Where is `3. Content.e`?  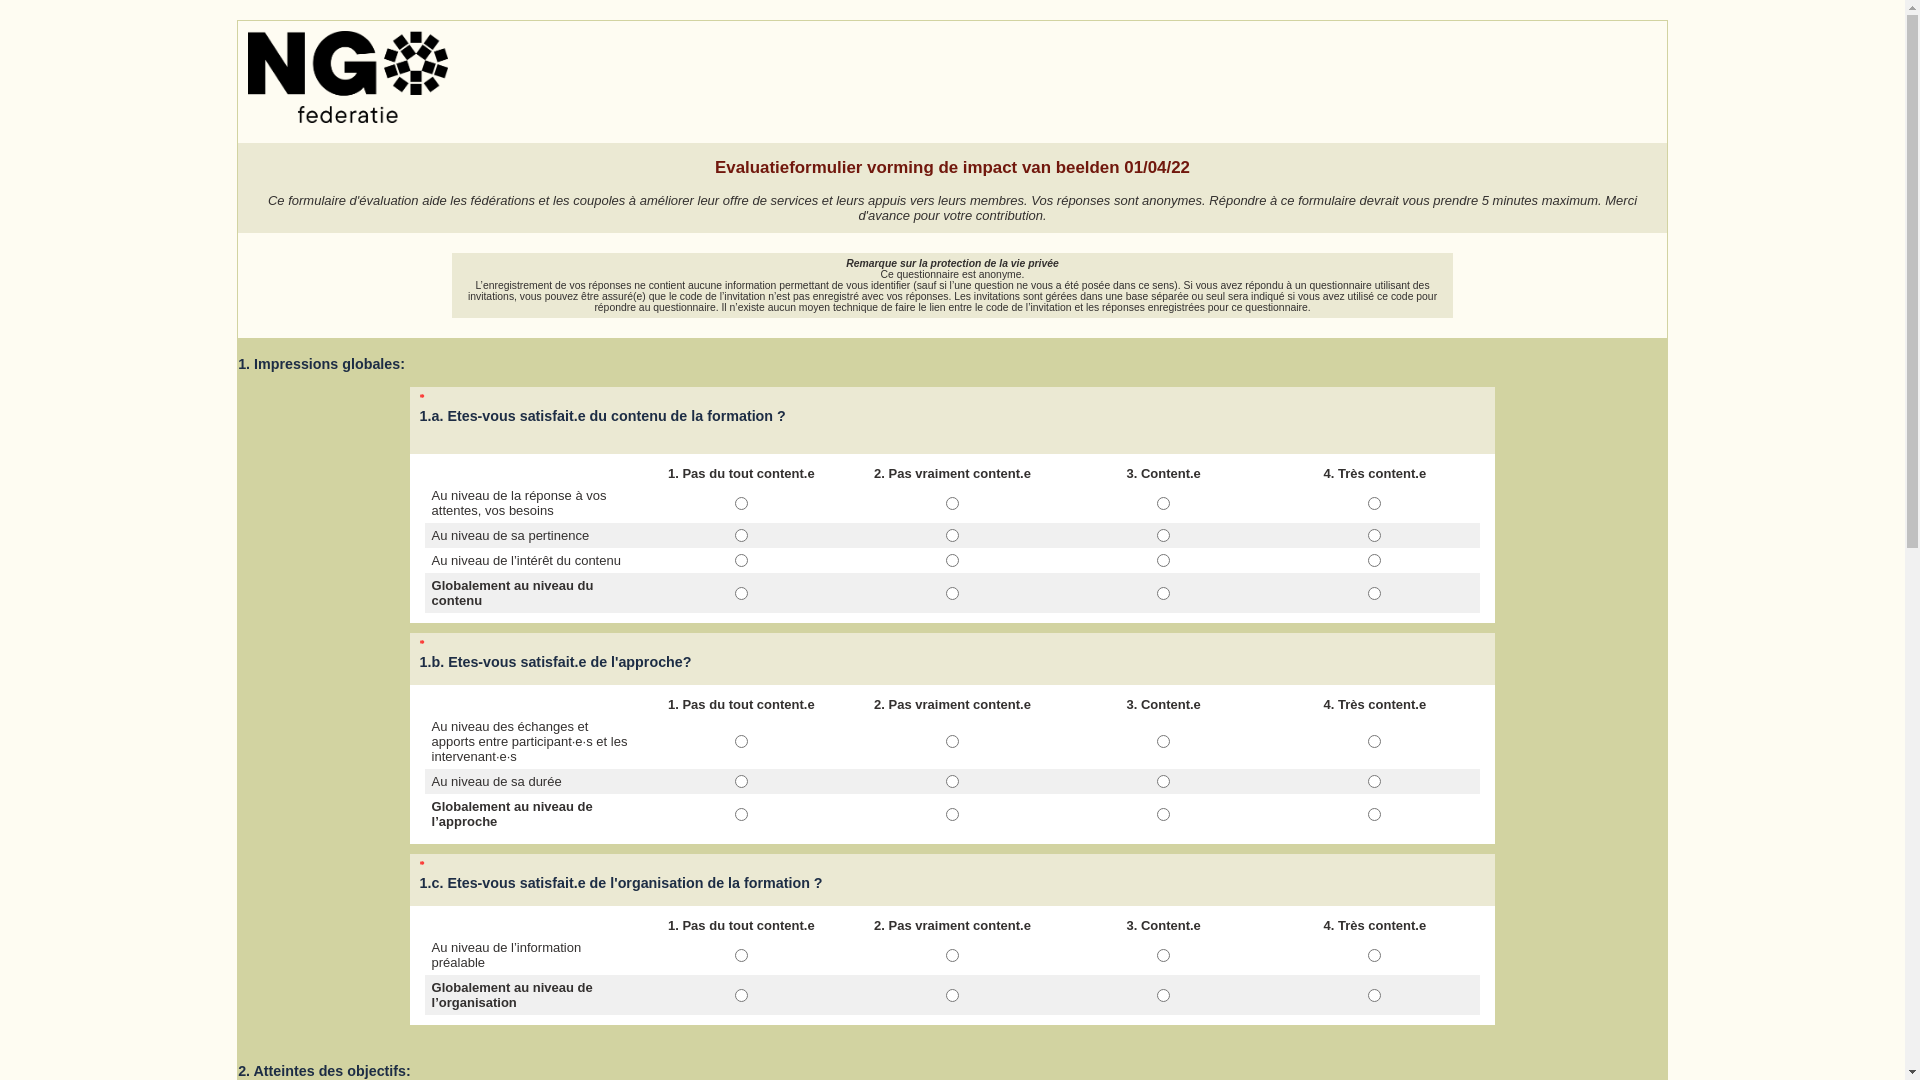
3. Content.e is located at coordinates (1164, 782).